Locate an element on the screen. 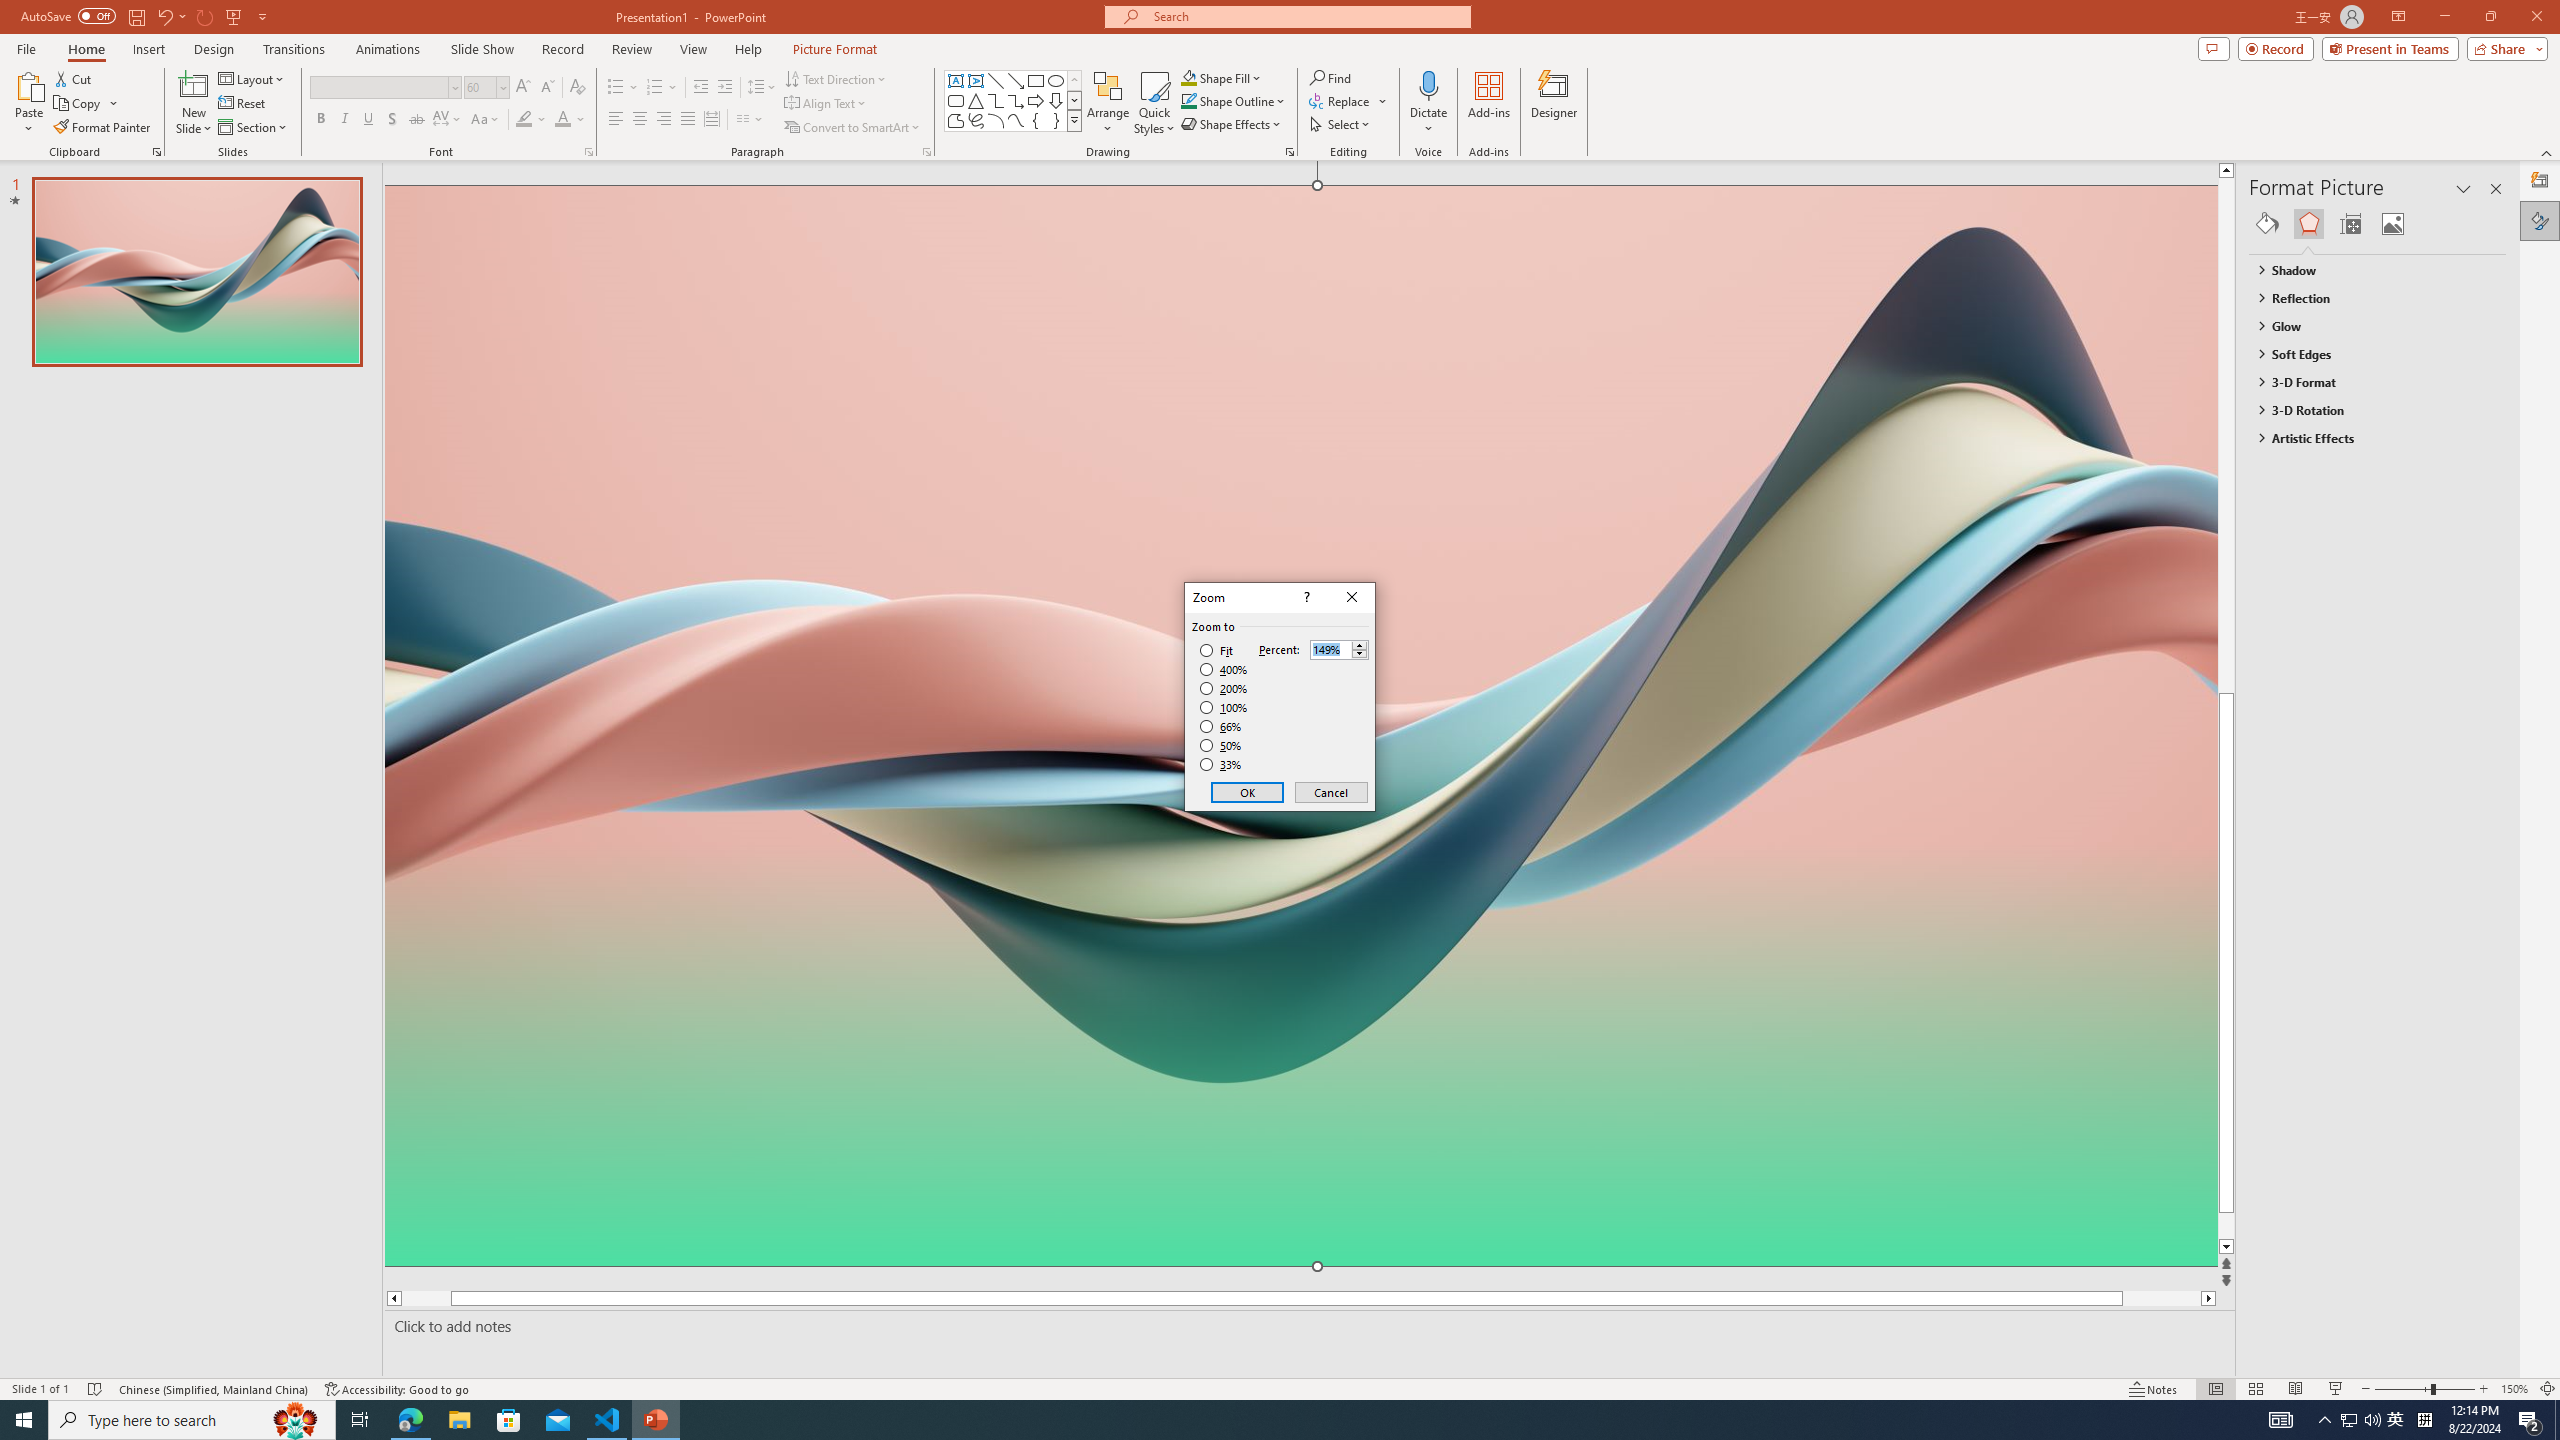  Office Clipboard... is located at coordinates (156, 152).